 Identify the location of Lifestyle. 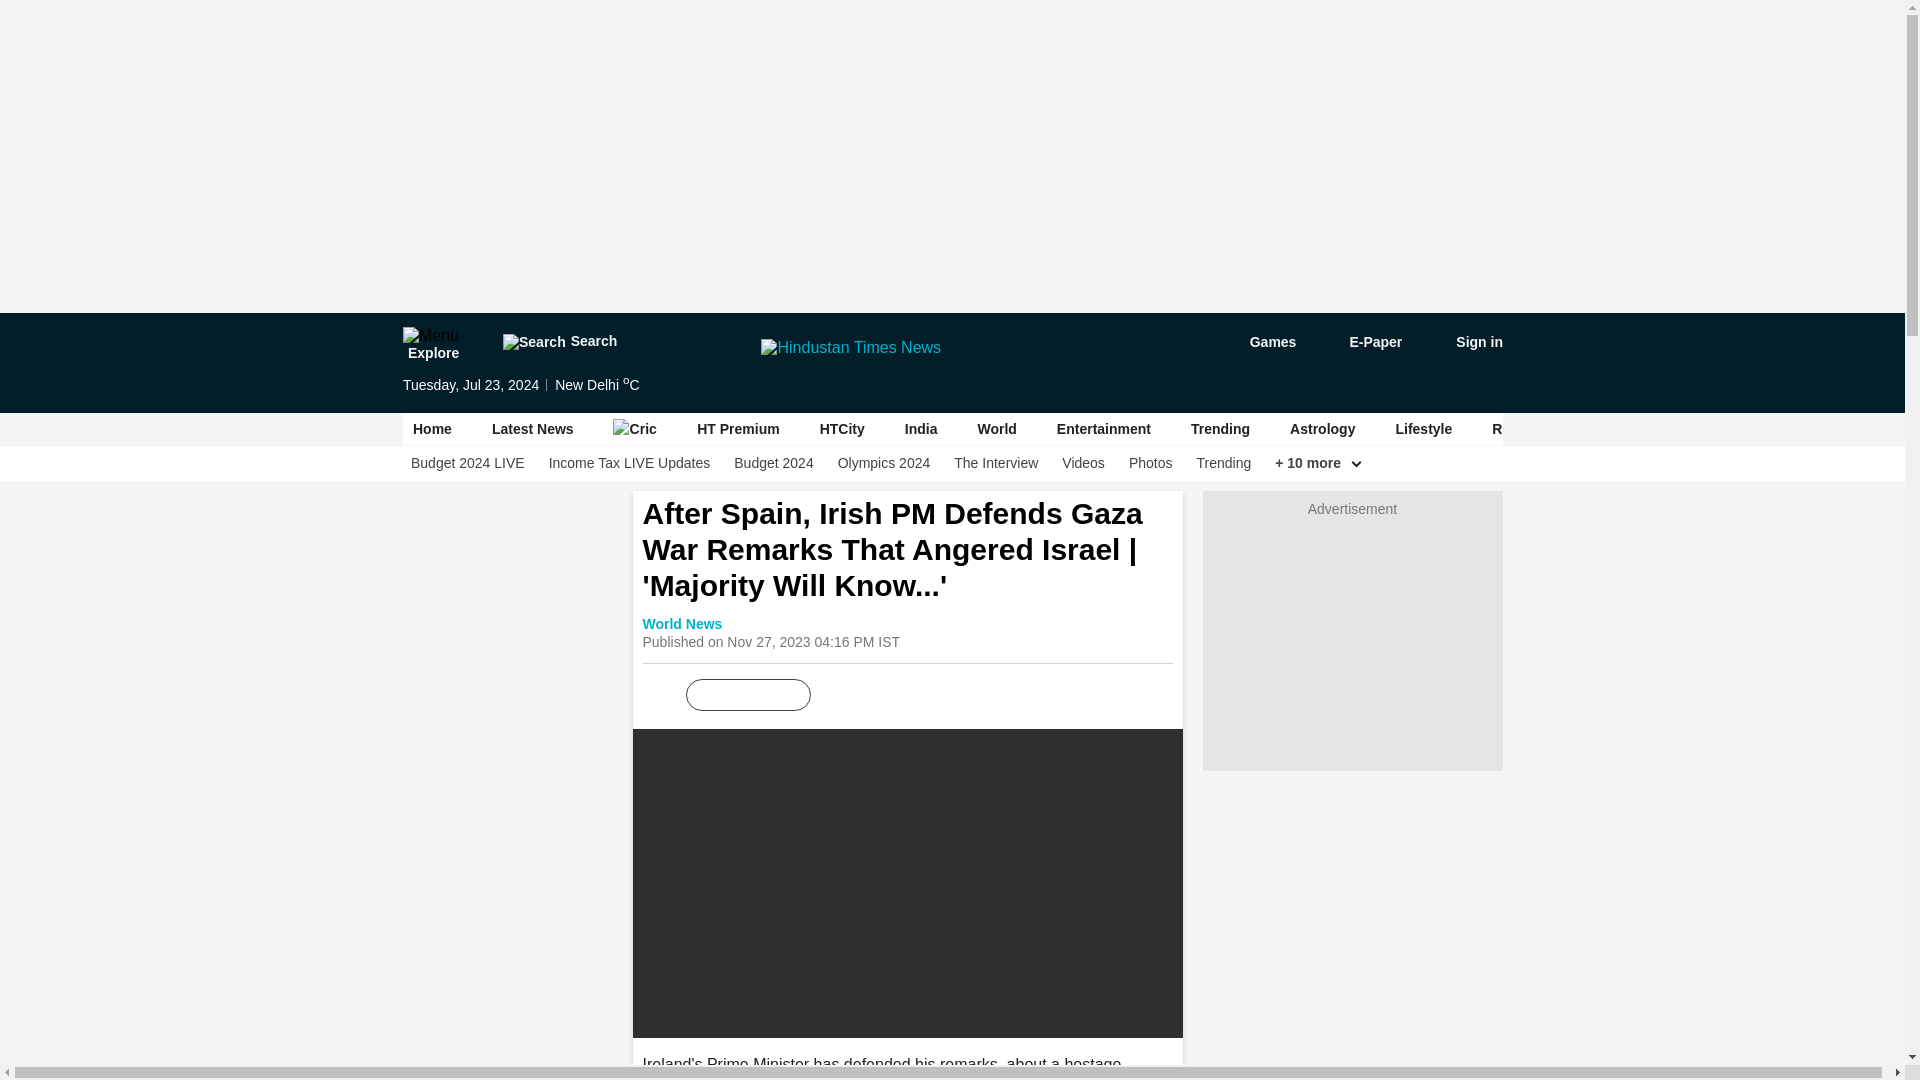
(1423, 429).